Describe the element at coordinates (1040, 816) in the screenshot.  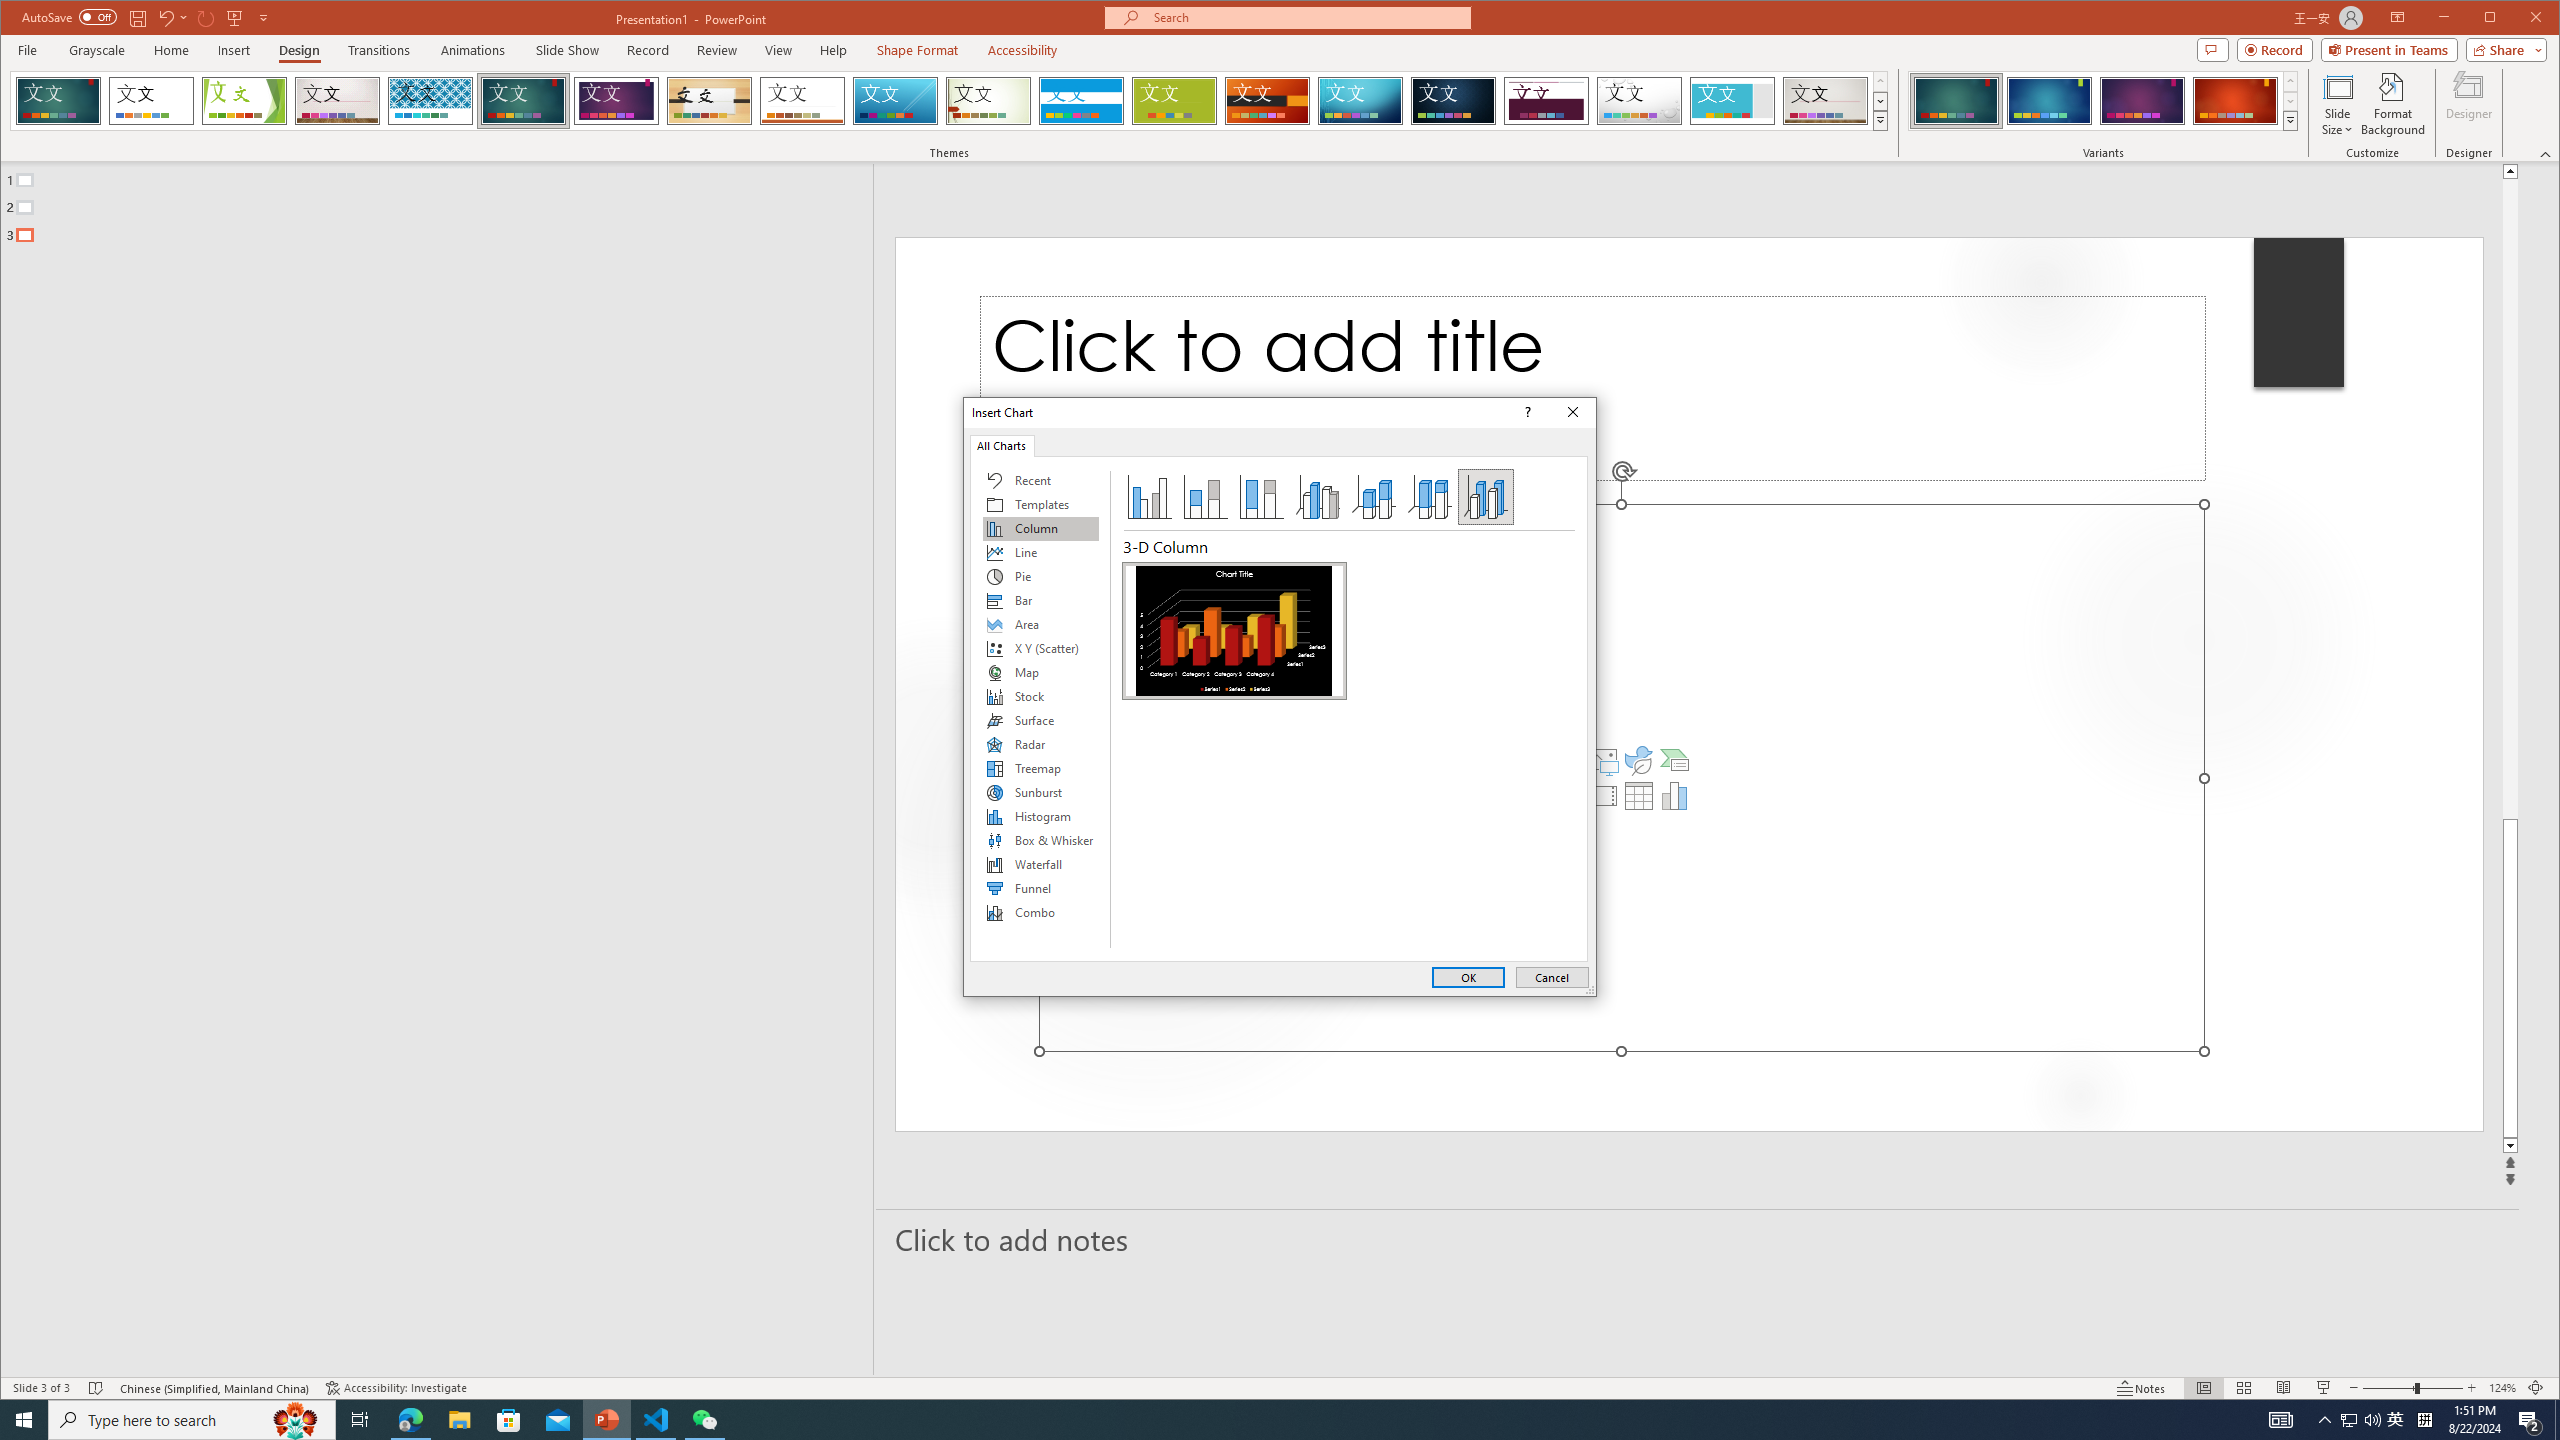
I see `Histogram` at that location.